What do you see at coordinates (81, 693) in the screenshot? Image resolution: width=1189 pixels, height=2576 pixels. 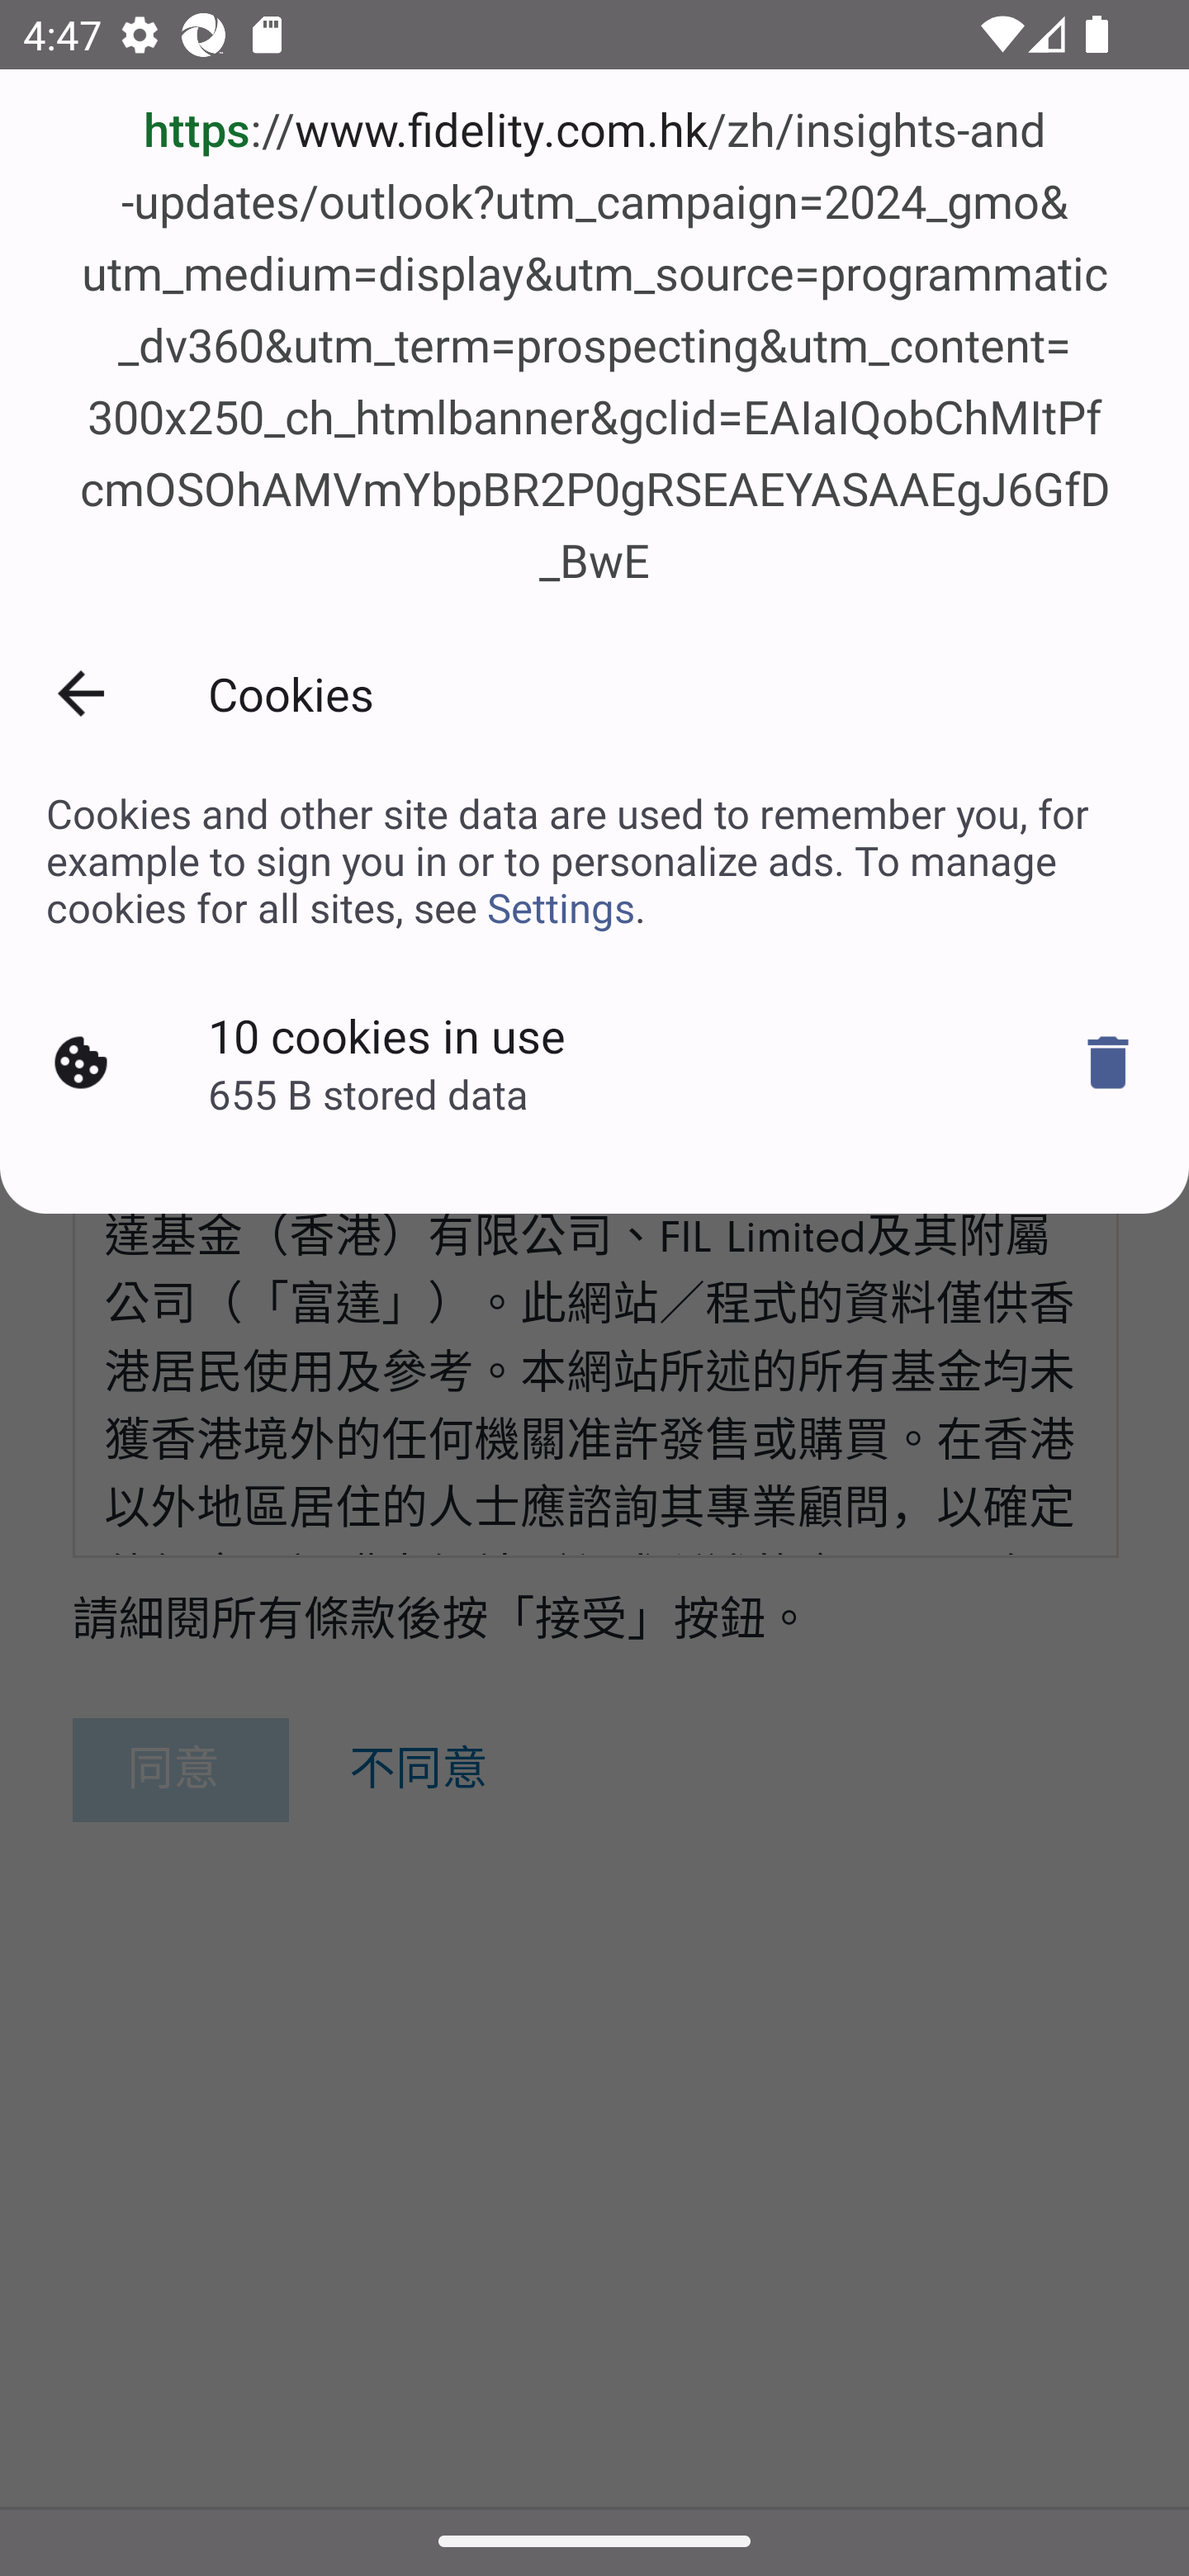 I see `Back` at bounding box center [81, 693].